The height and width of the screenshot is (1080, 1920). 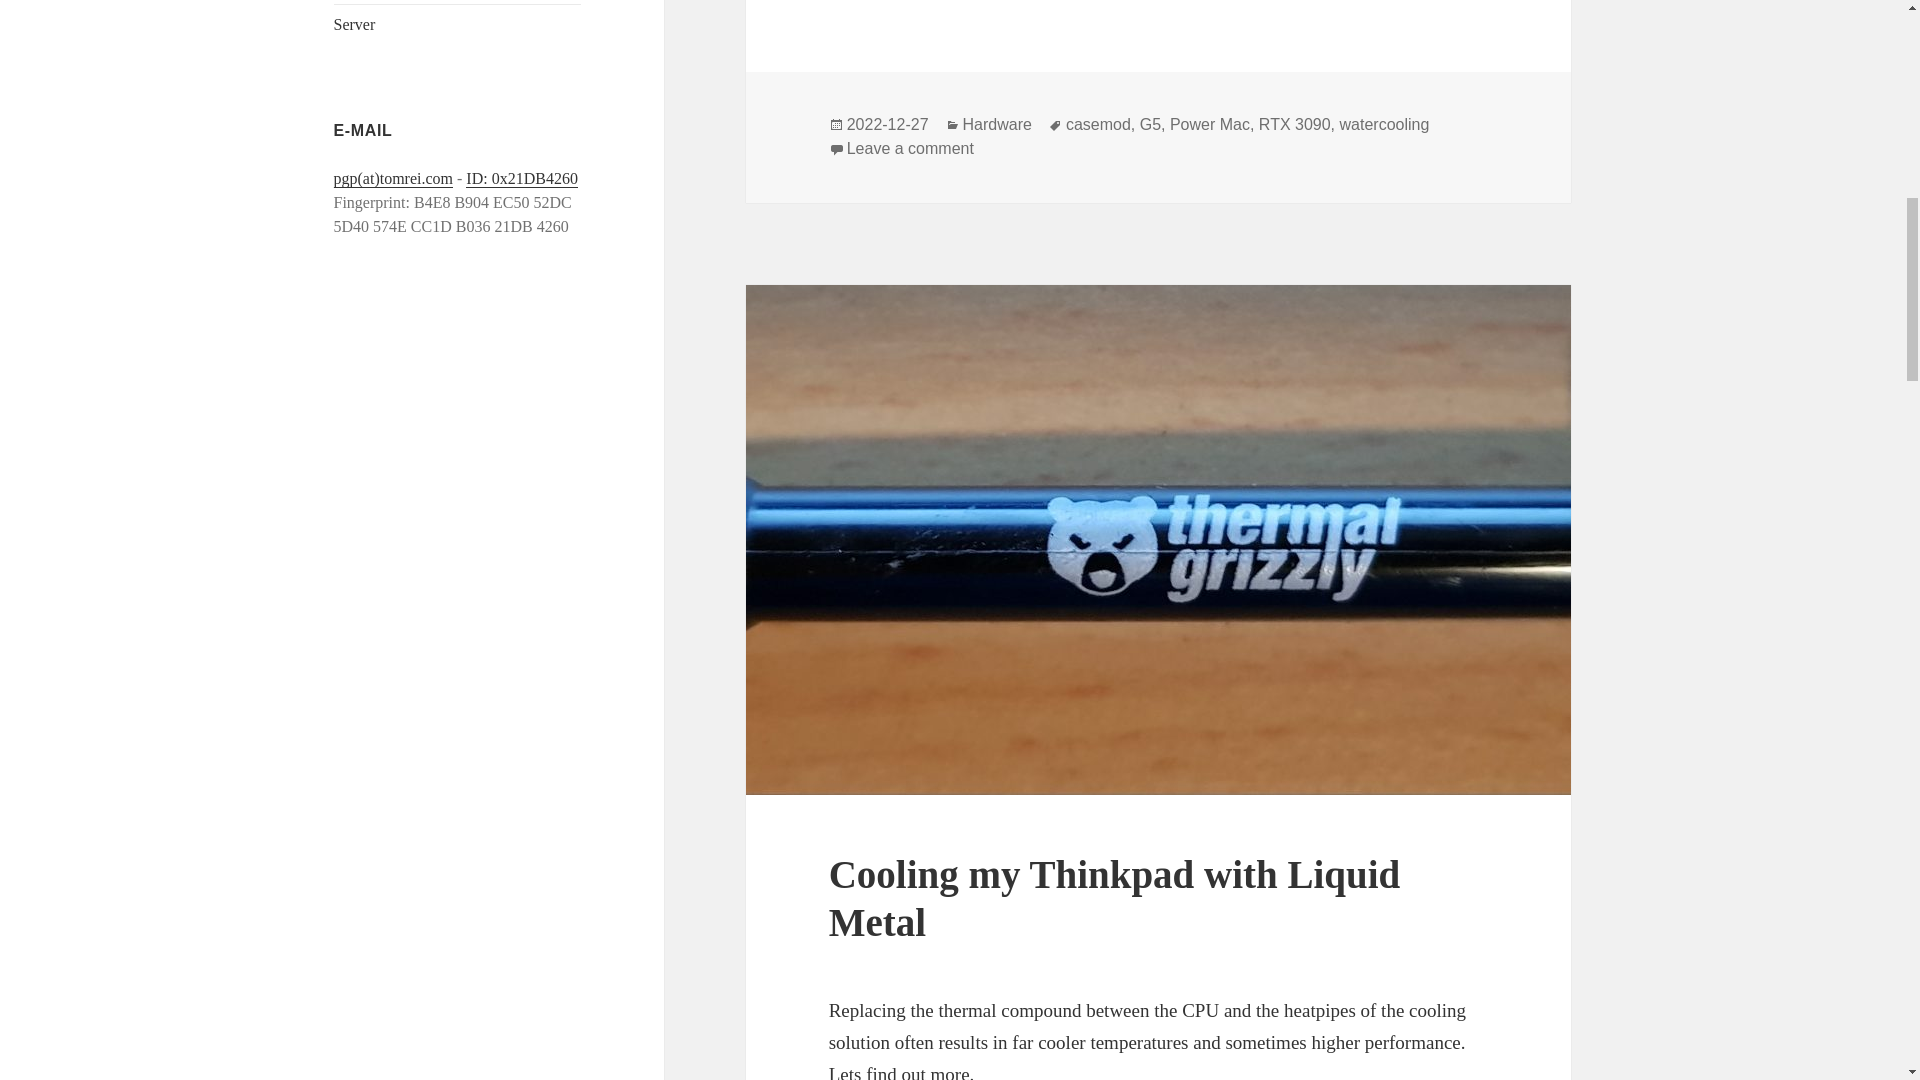 What do you see at coordinates (522, 178) in the screenshot?
I see `ID: 0x21DB4260` at bounding box center [522, 178].